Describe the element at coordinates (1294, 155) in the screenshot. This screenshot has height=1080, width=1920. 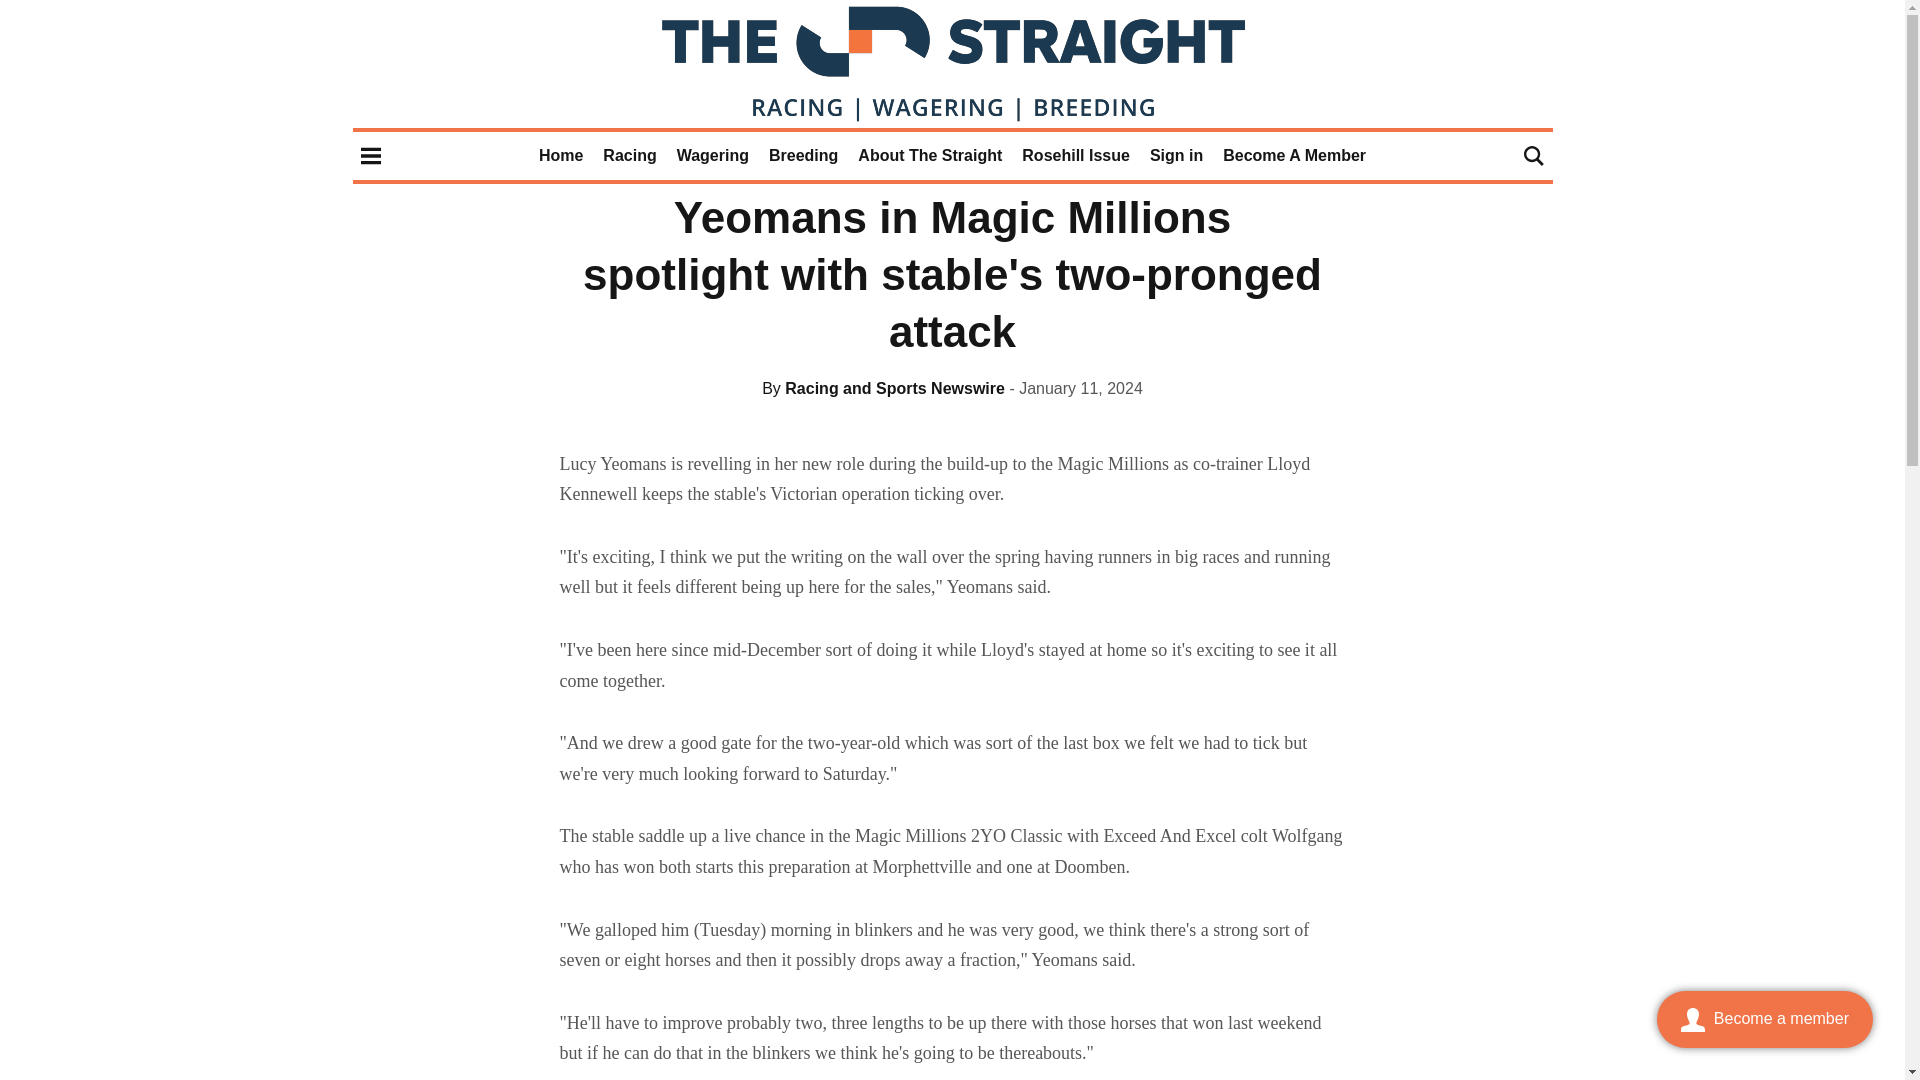
I see `Become A Member` at that location.